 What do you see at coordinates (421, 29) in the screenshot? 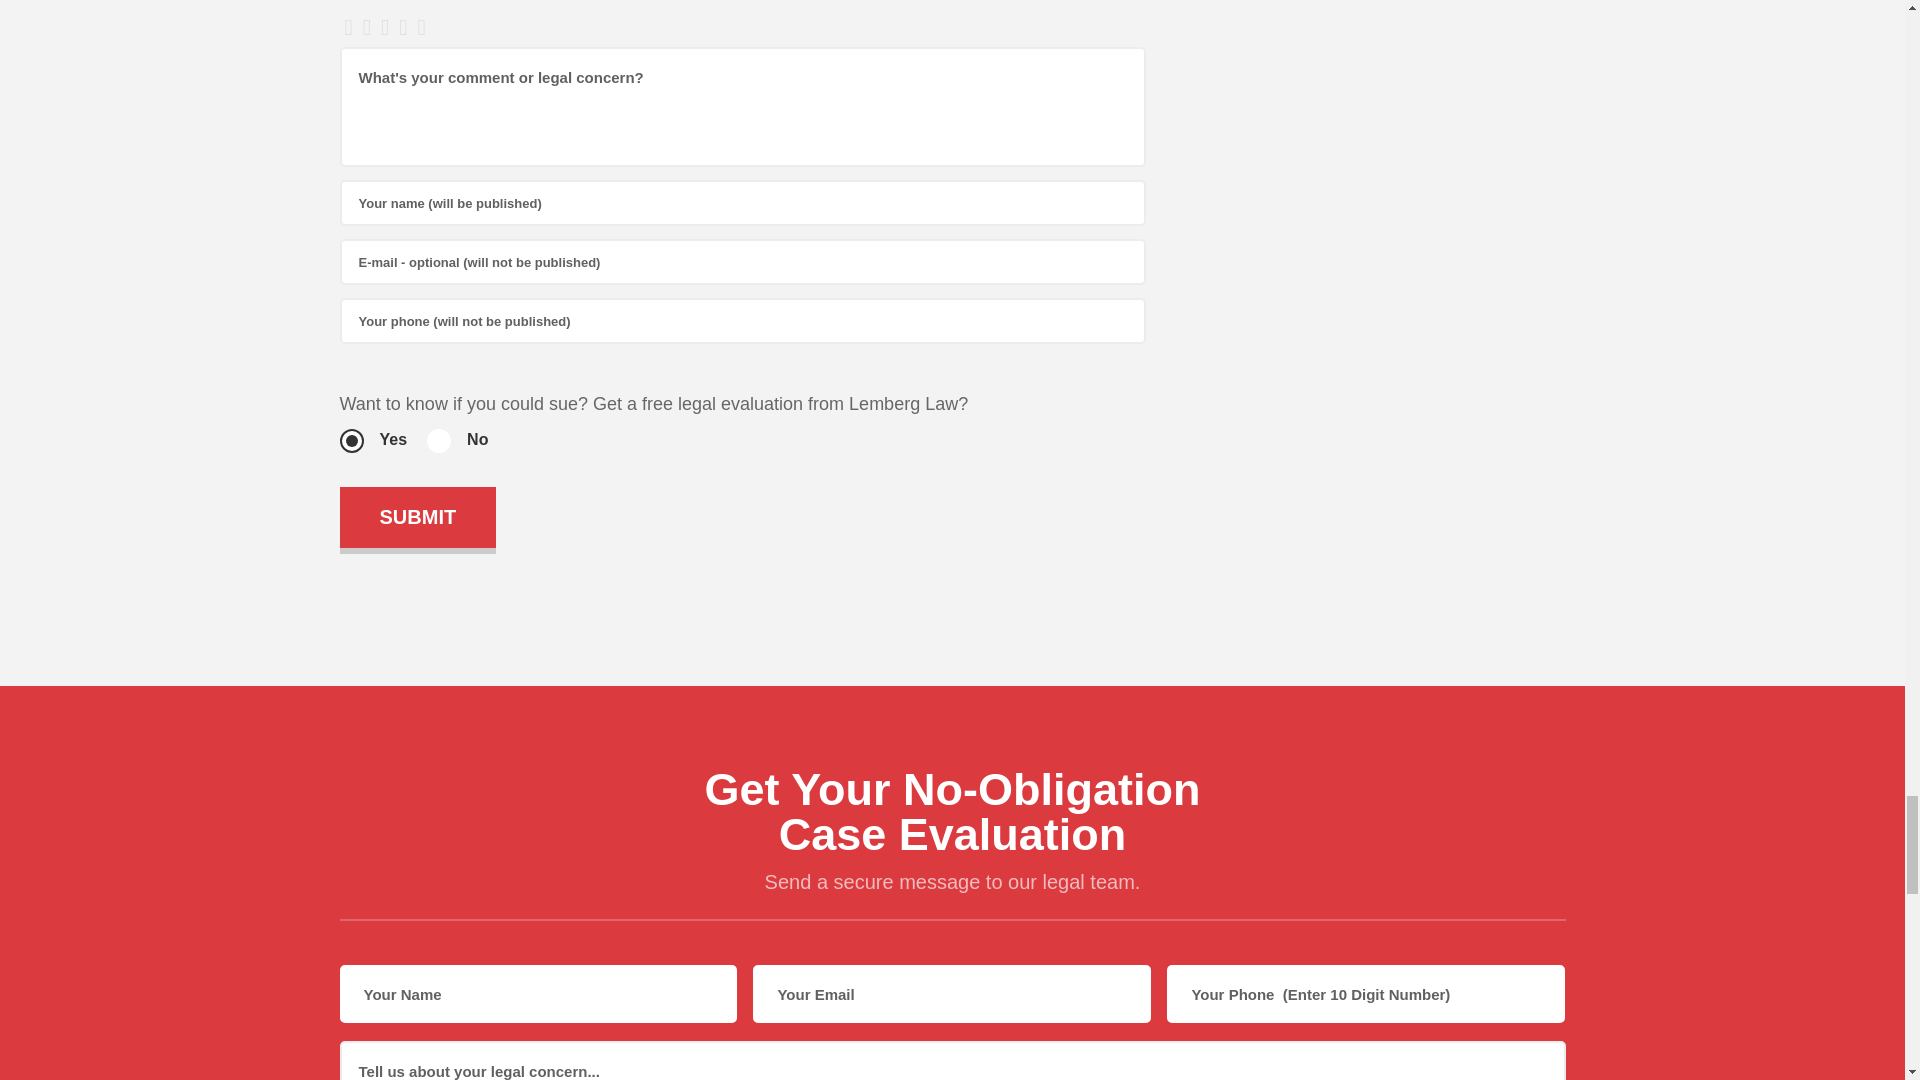
I see `5 stars` at bounding box center [421, 29].